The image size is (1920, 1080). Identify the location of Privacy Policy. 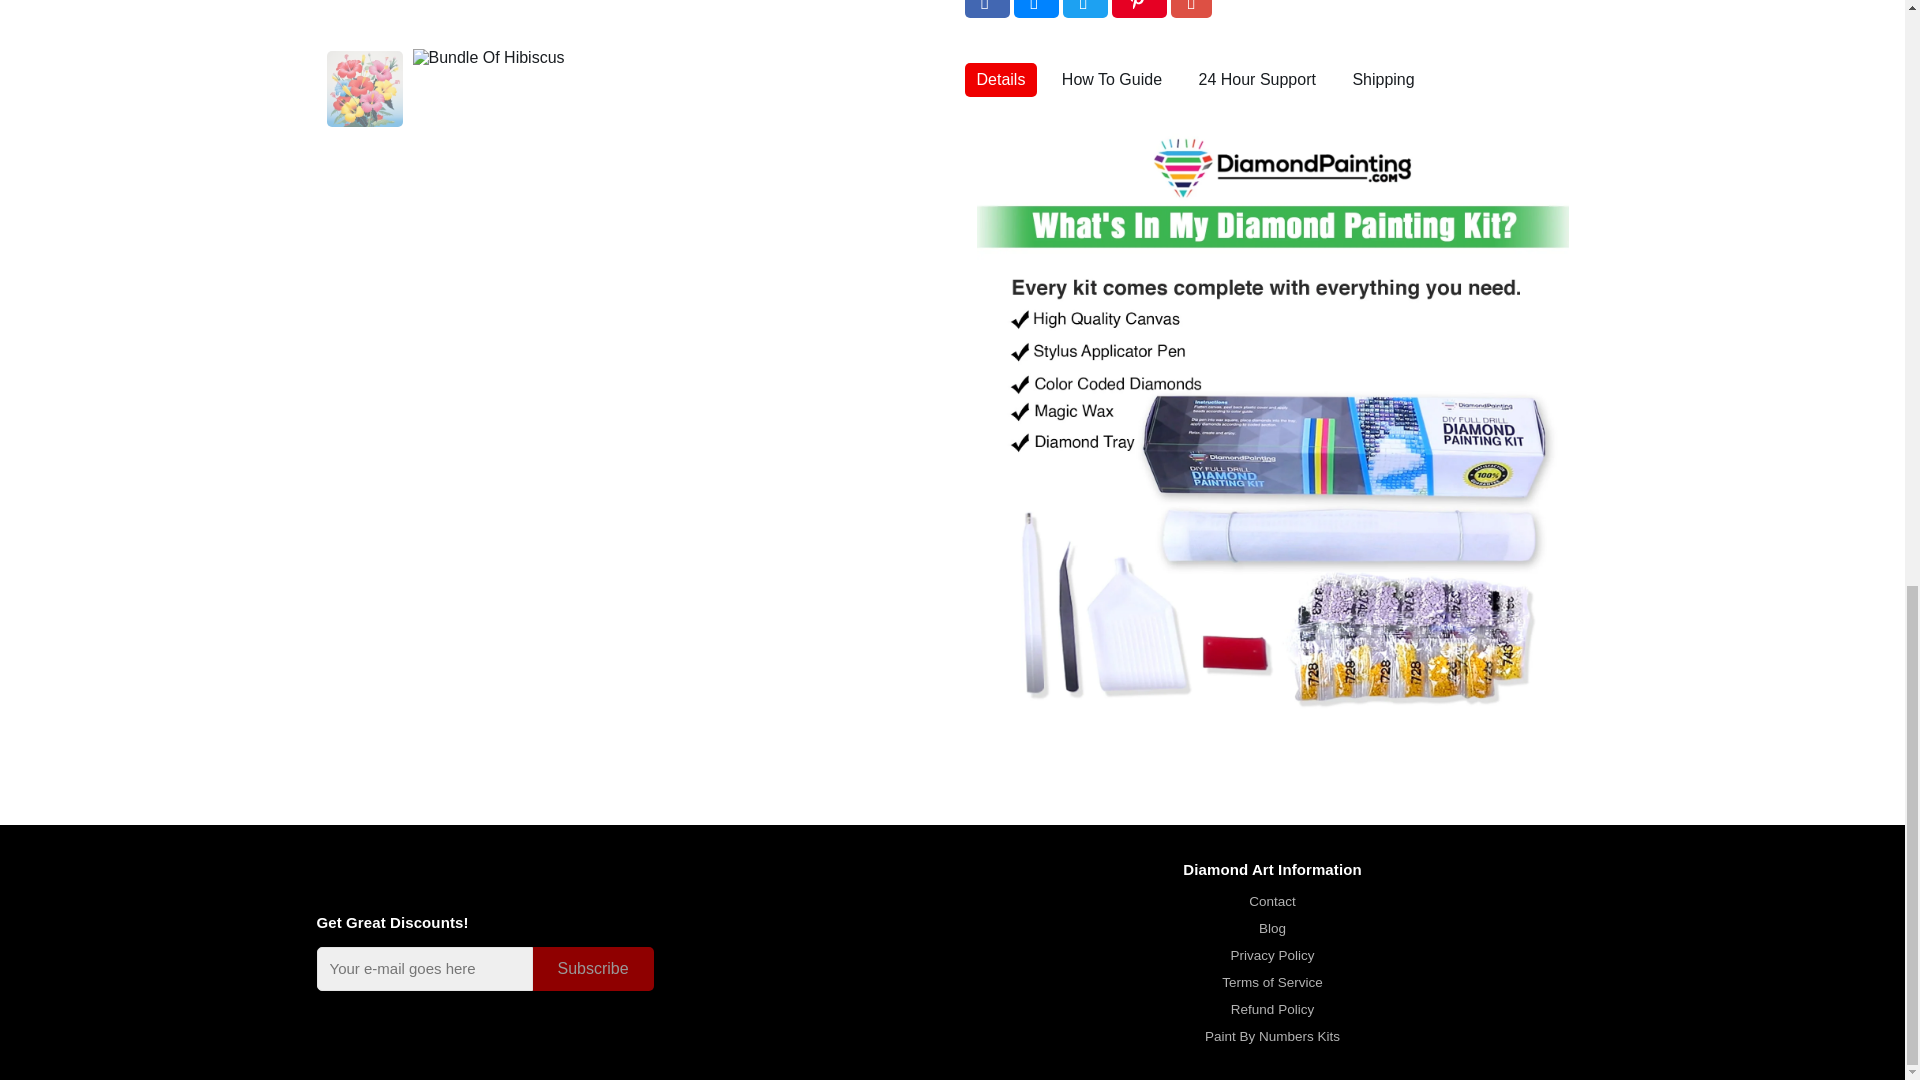
(1272, 956).